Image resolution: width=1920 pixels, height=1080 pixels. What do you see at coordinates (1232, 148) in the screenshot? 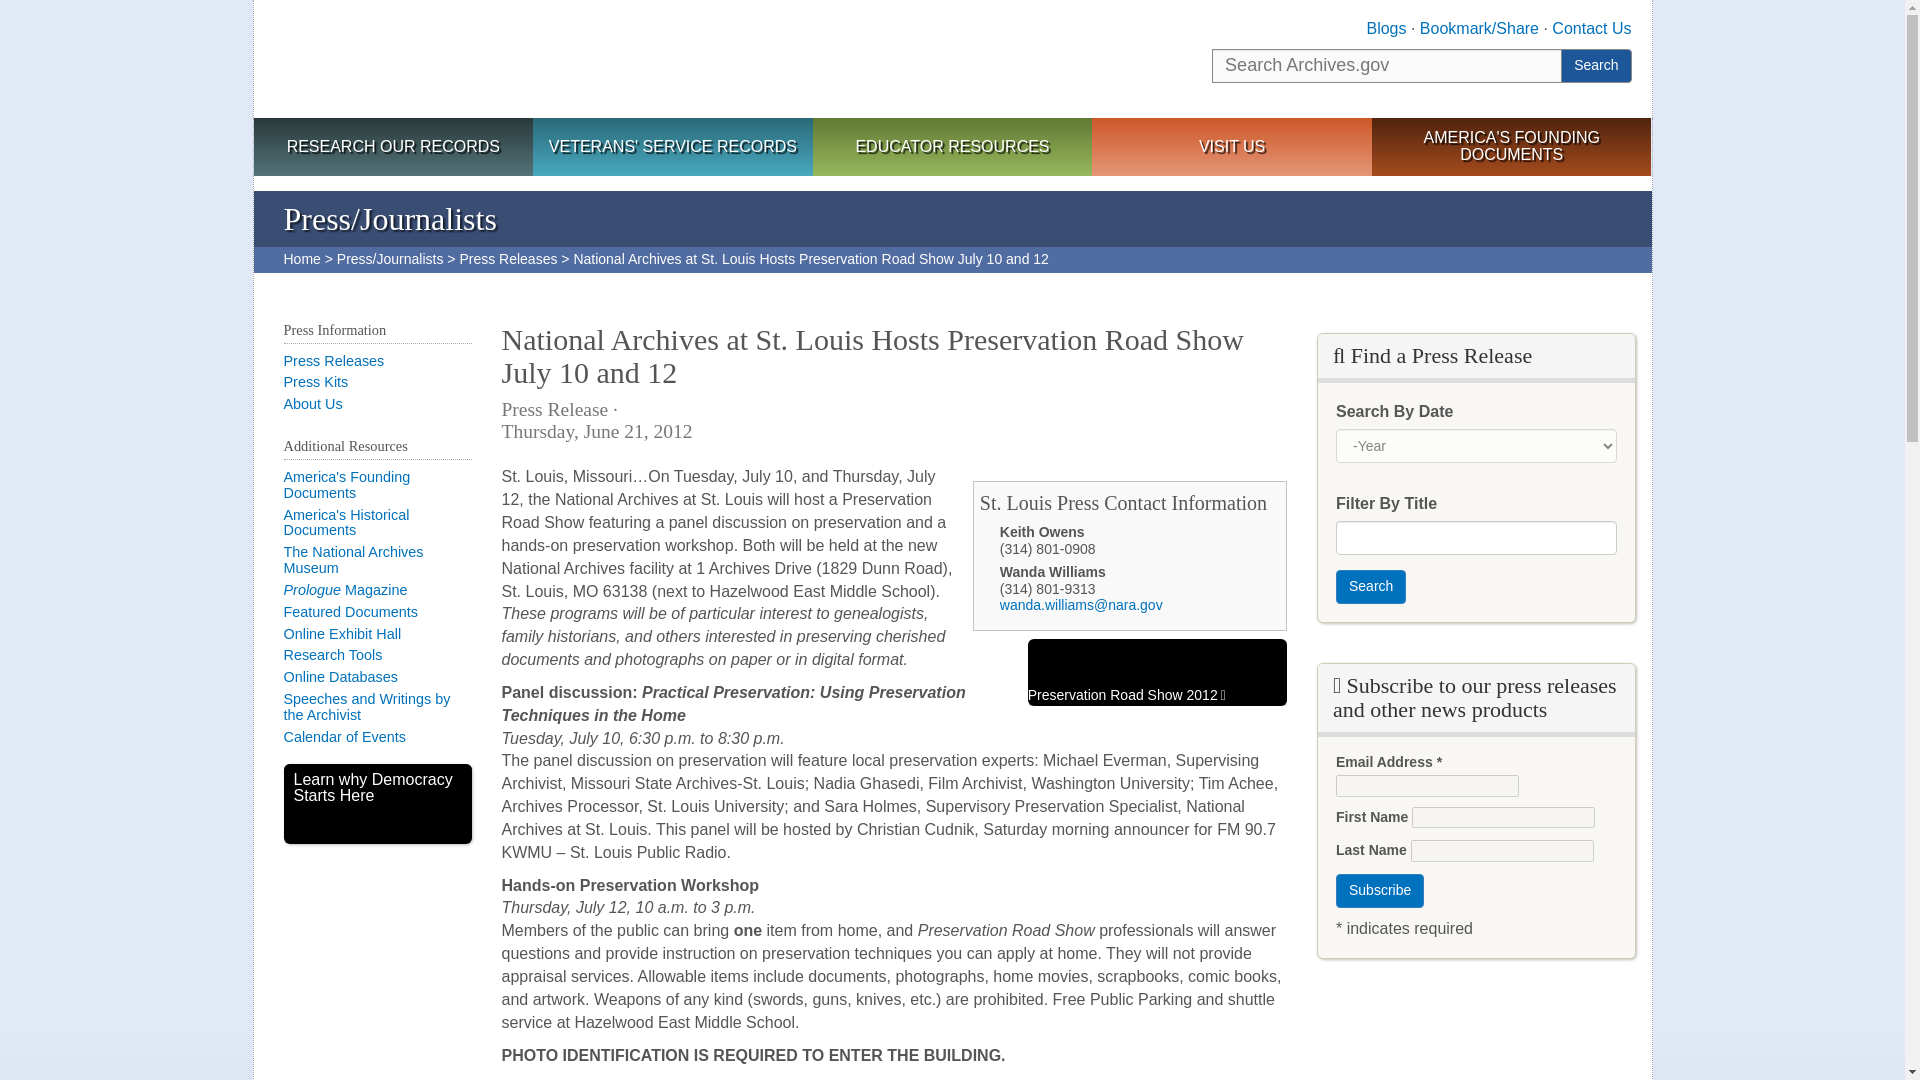
I see `VISIT US` at bounding box center [1232, 148].